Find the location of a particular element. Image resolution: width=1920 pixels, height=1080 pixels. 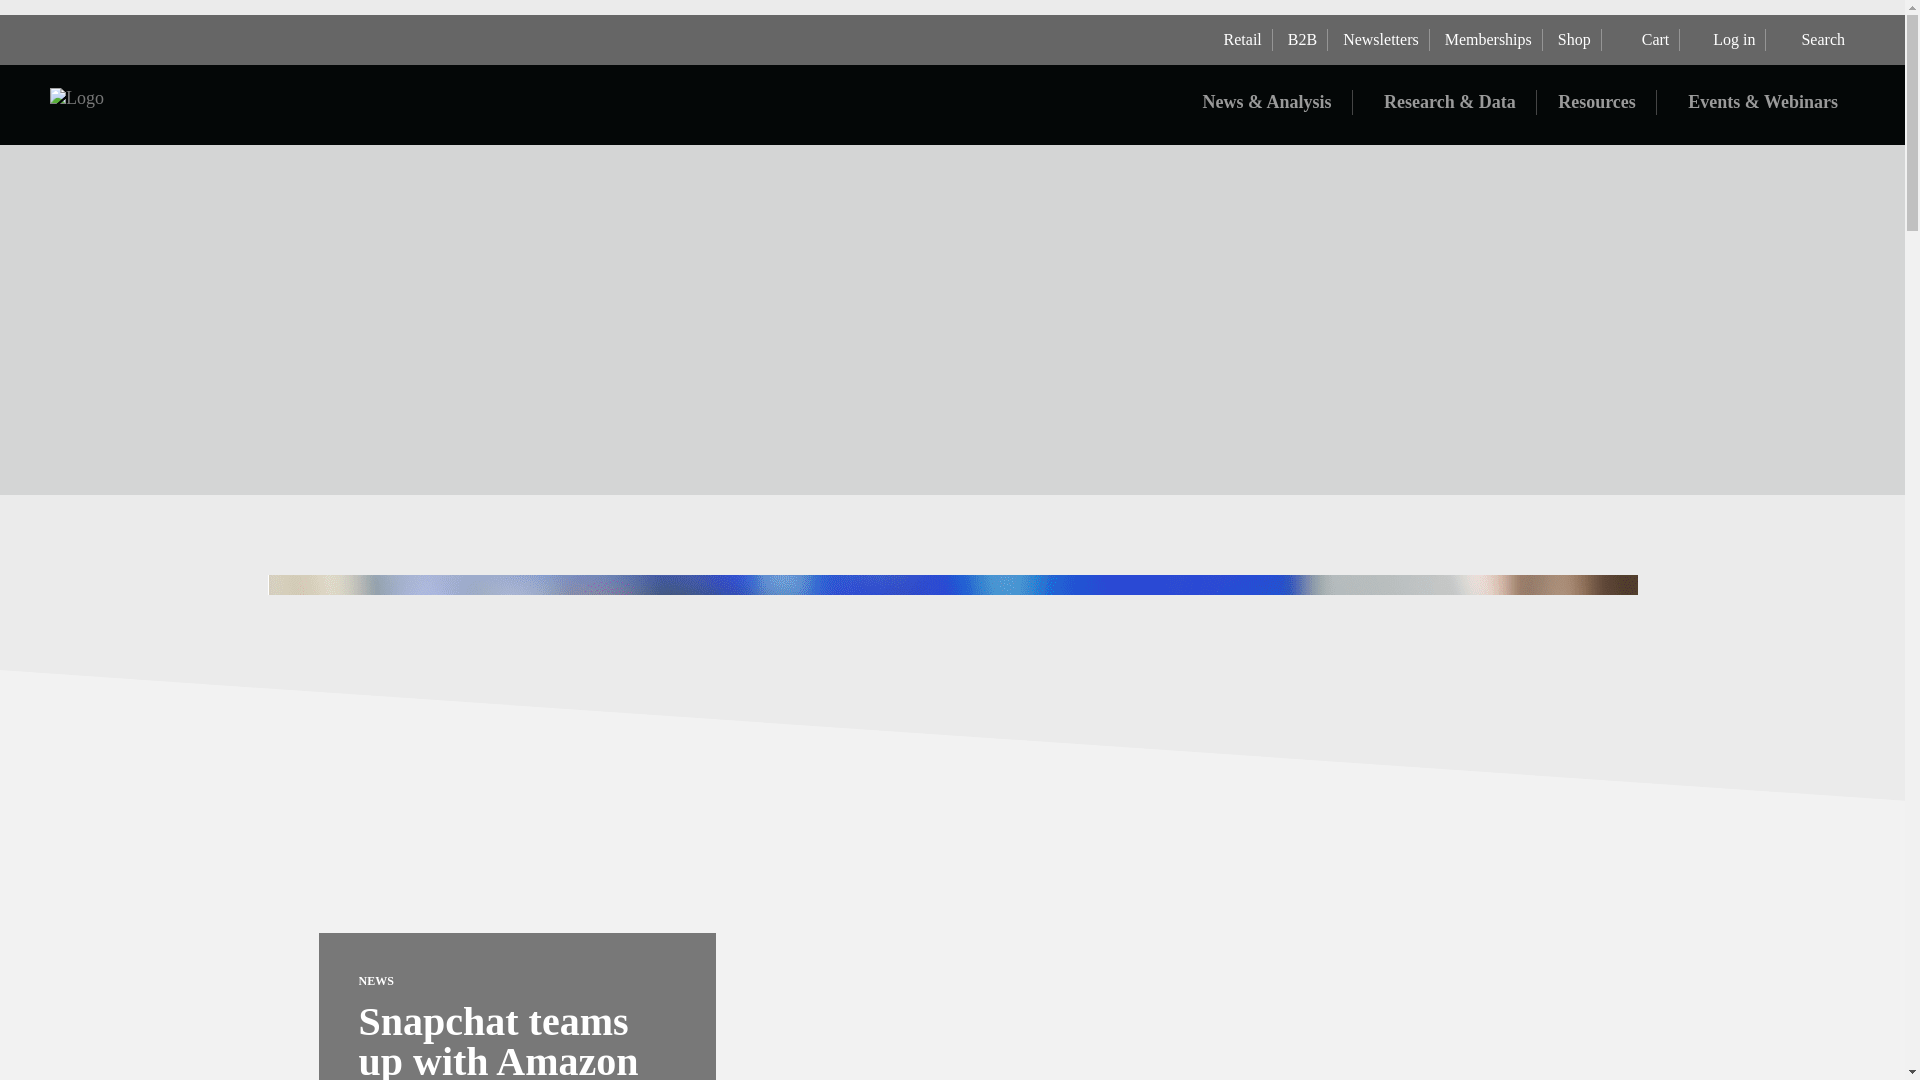

Newsletters is located at coordinates (1378, 40).